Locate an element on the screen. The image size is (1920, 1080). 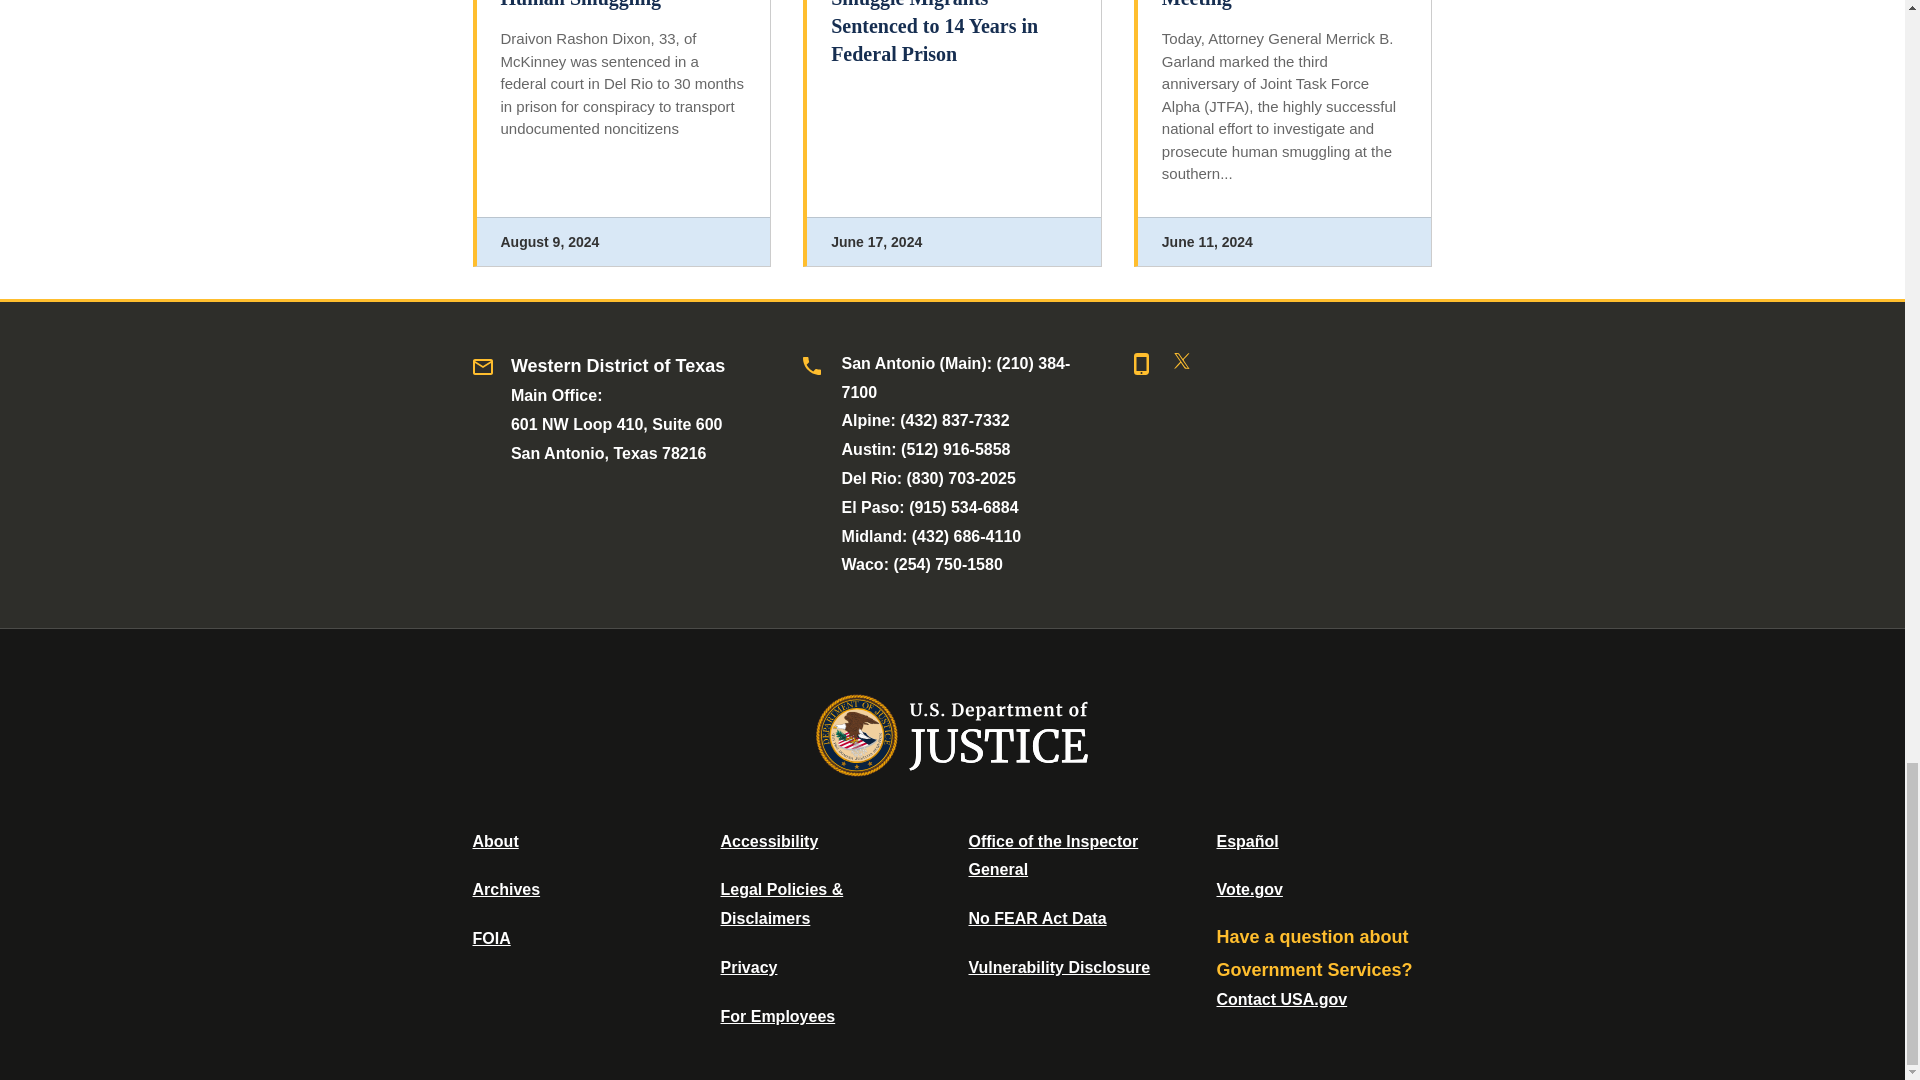
About DOJ is located at coordinates (495, 840).